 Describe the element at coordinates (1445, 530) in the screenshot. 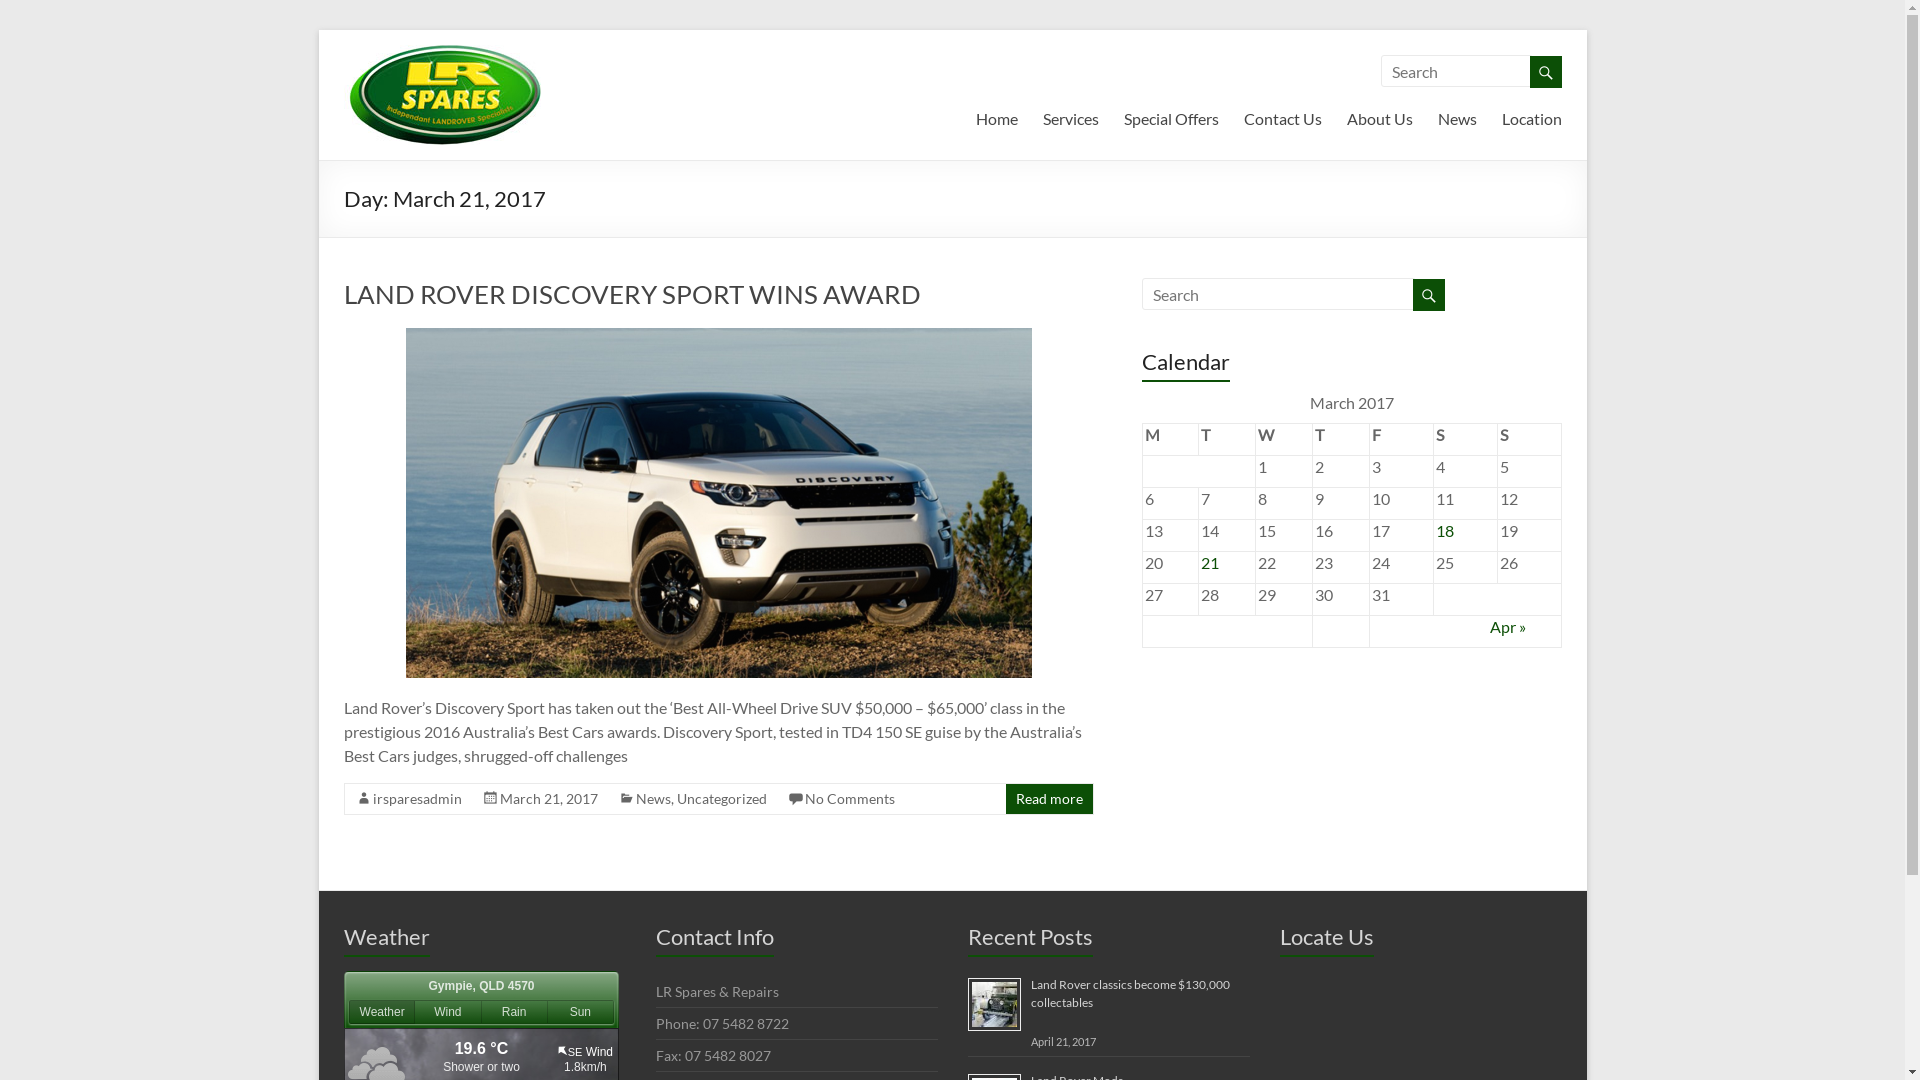

I see `18` at that location.